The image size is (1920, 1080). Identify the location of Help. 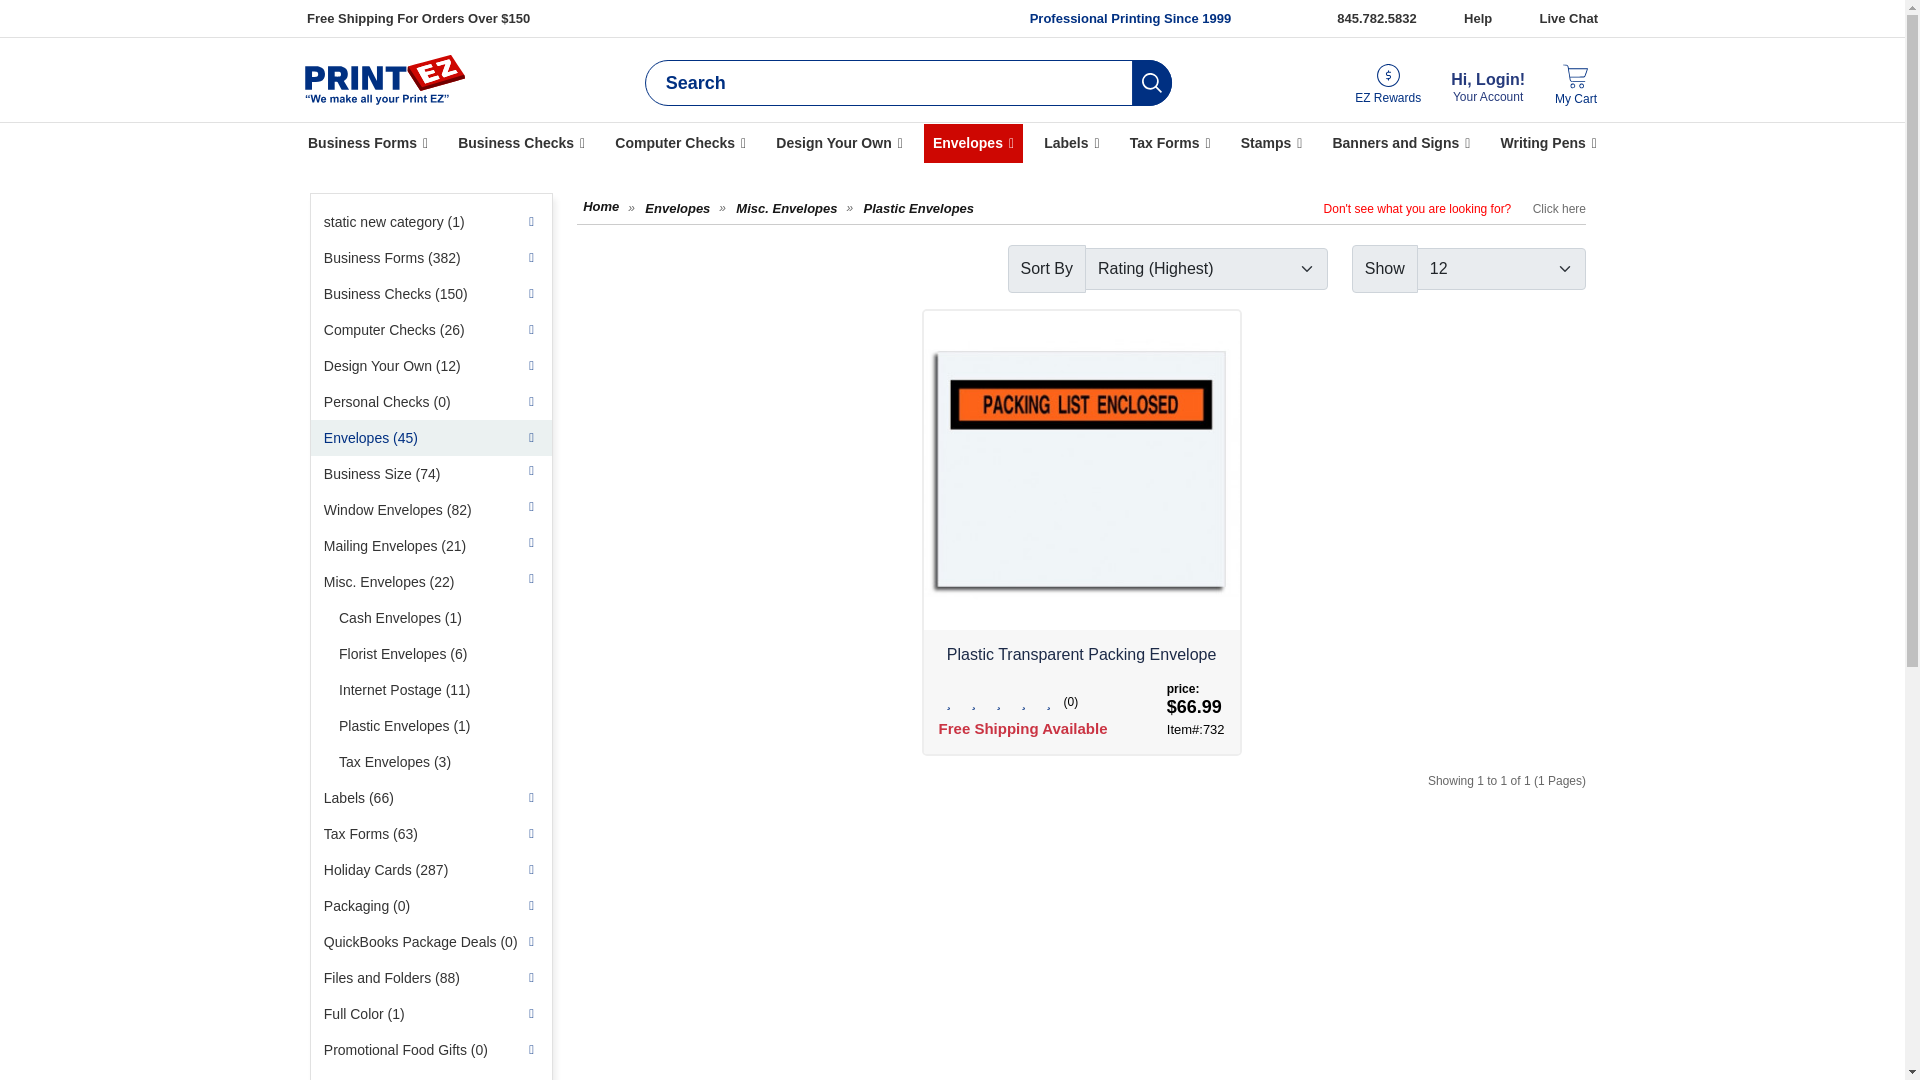
(1477, 18).